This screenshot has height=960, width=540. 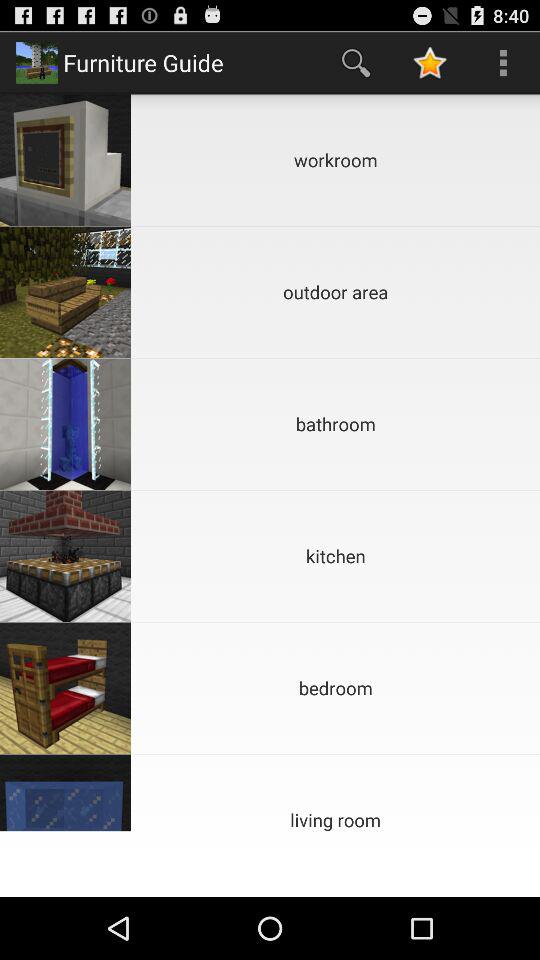 I want to click on press bedroom item, so click(x=336, y=688).